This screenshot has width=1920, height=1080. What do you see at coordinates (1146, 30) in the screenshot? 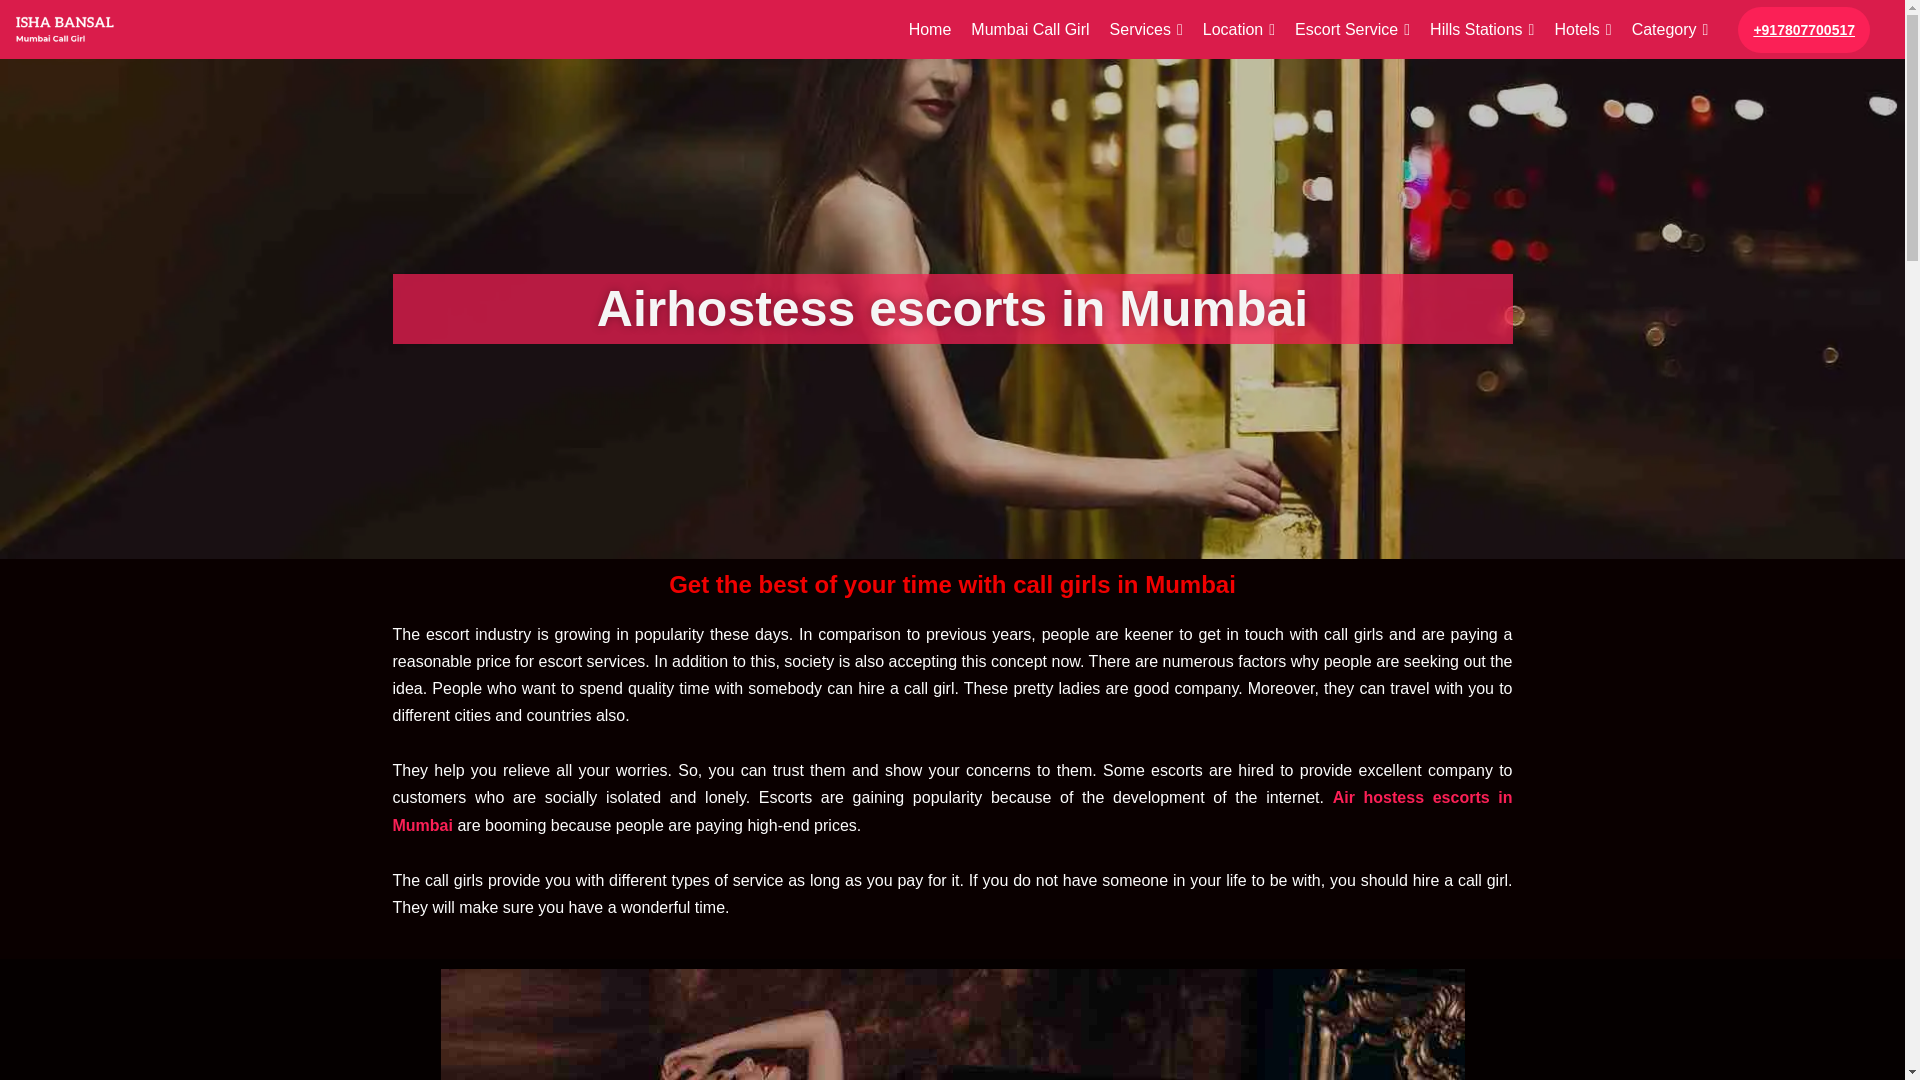
I see `Services` at bounding box center [1146, 30].